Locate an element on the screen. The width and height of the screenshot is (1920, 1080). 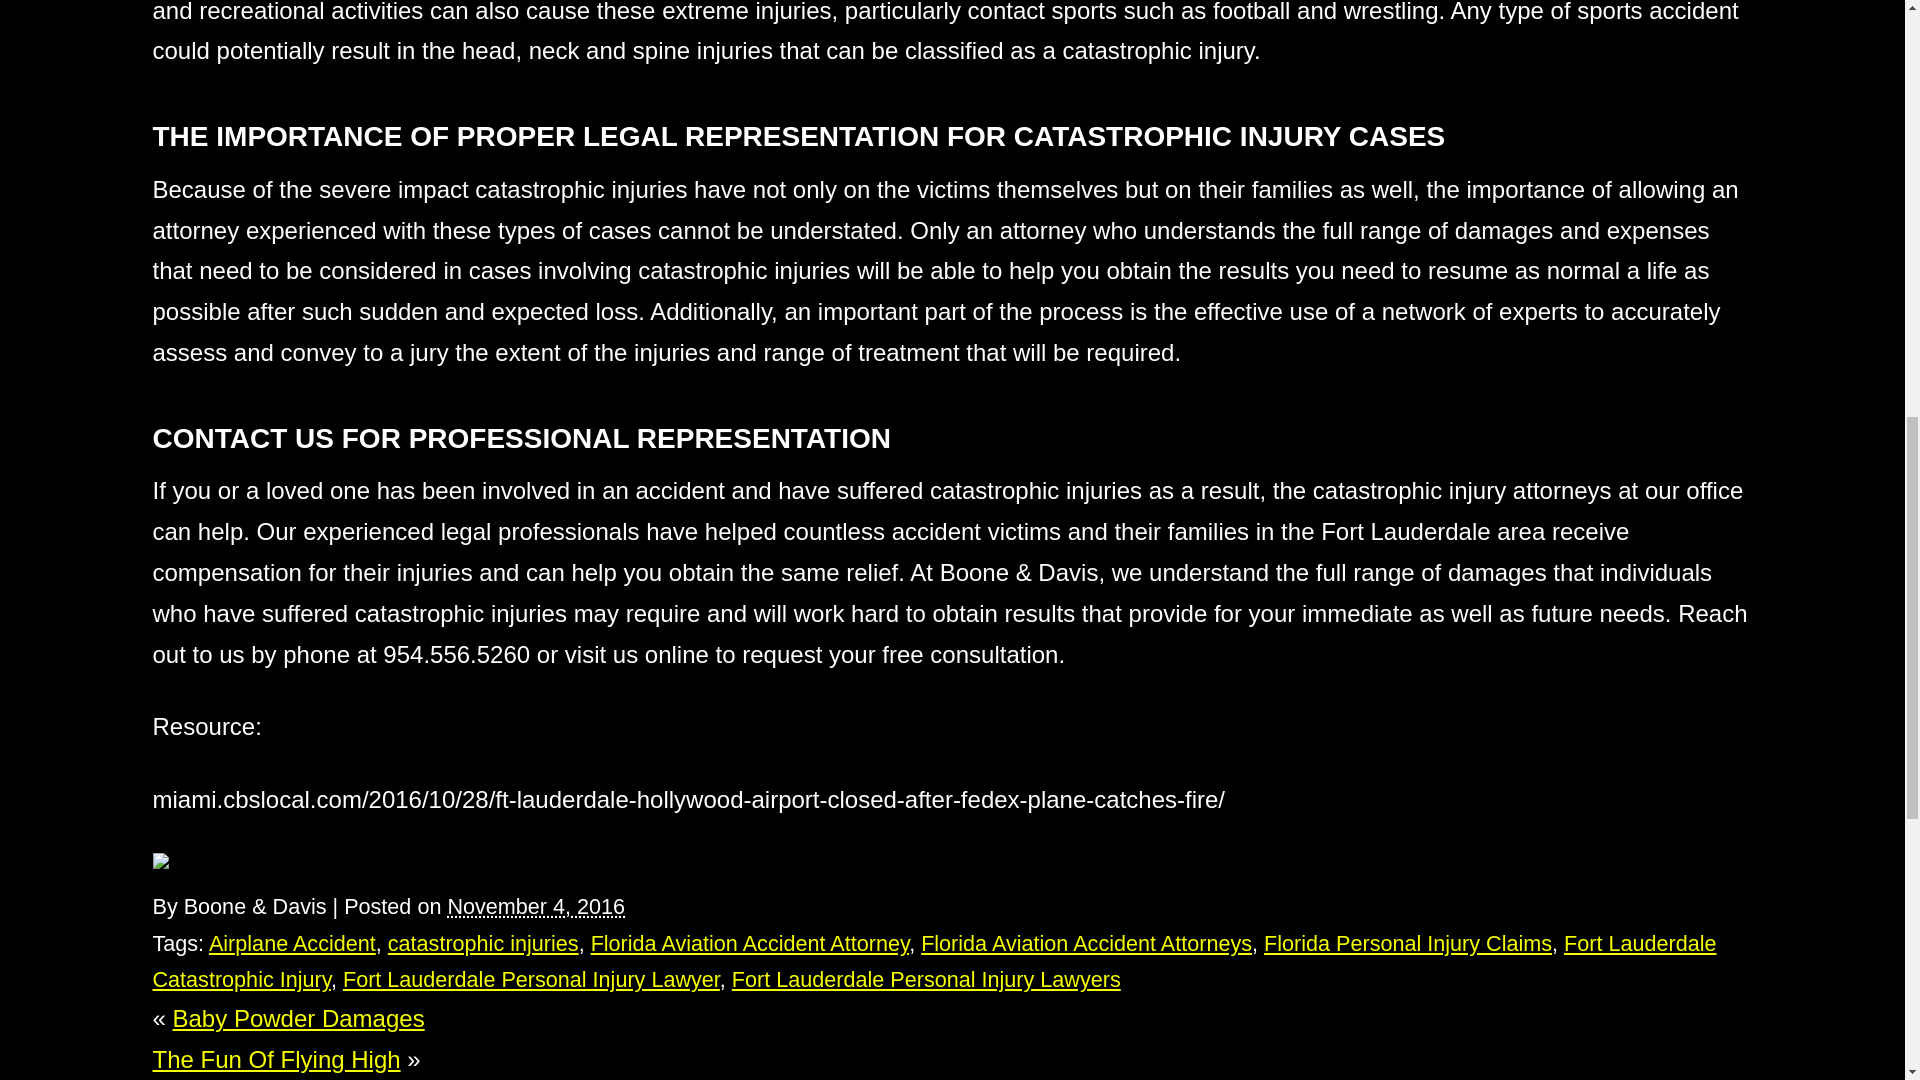
2016-11-04T07:32:41-0700 is located at coordinates (536, 906).